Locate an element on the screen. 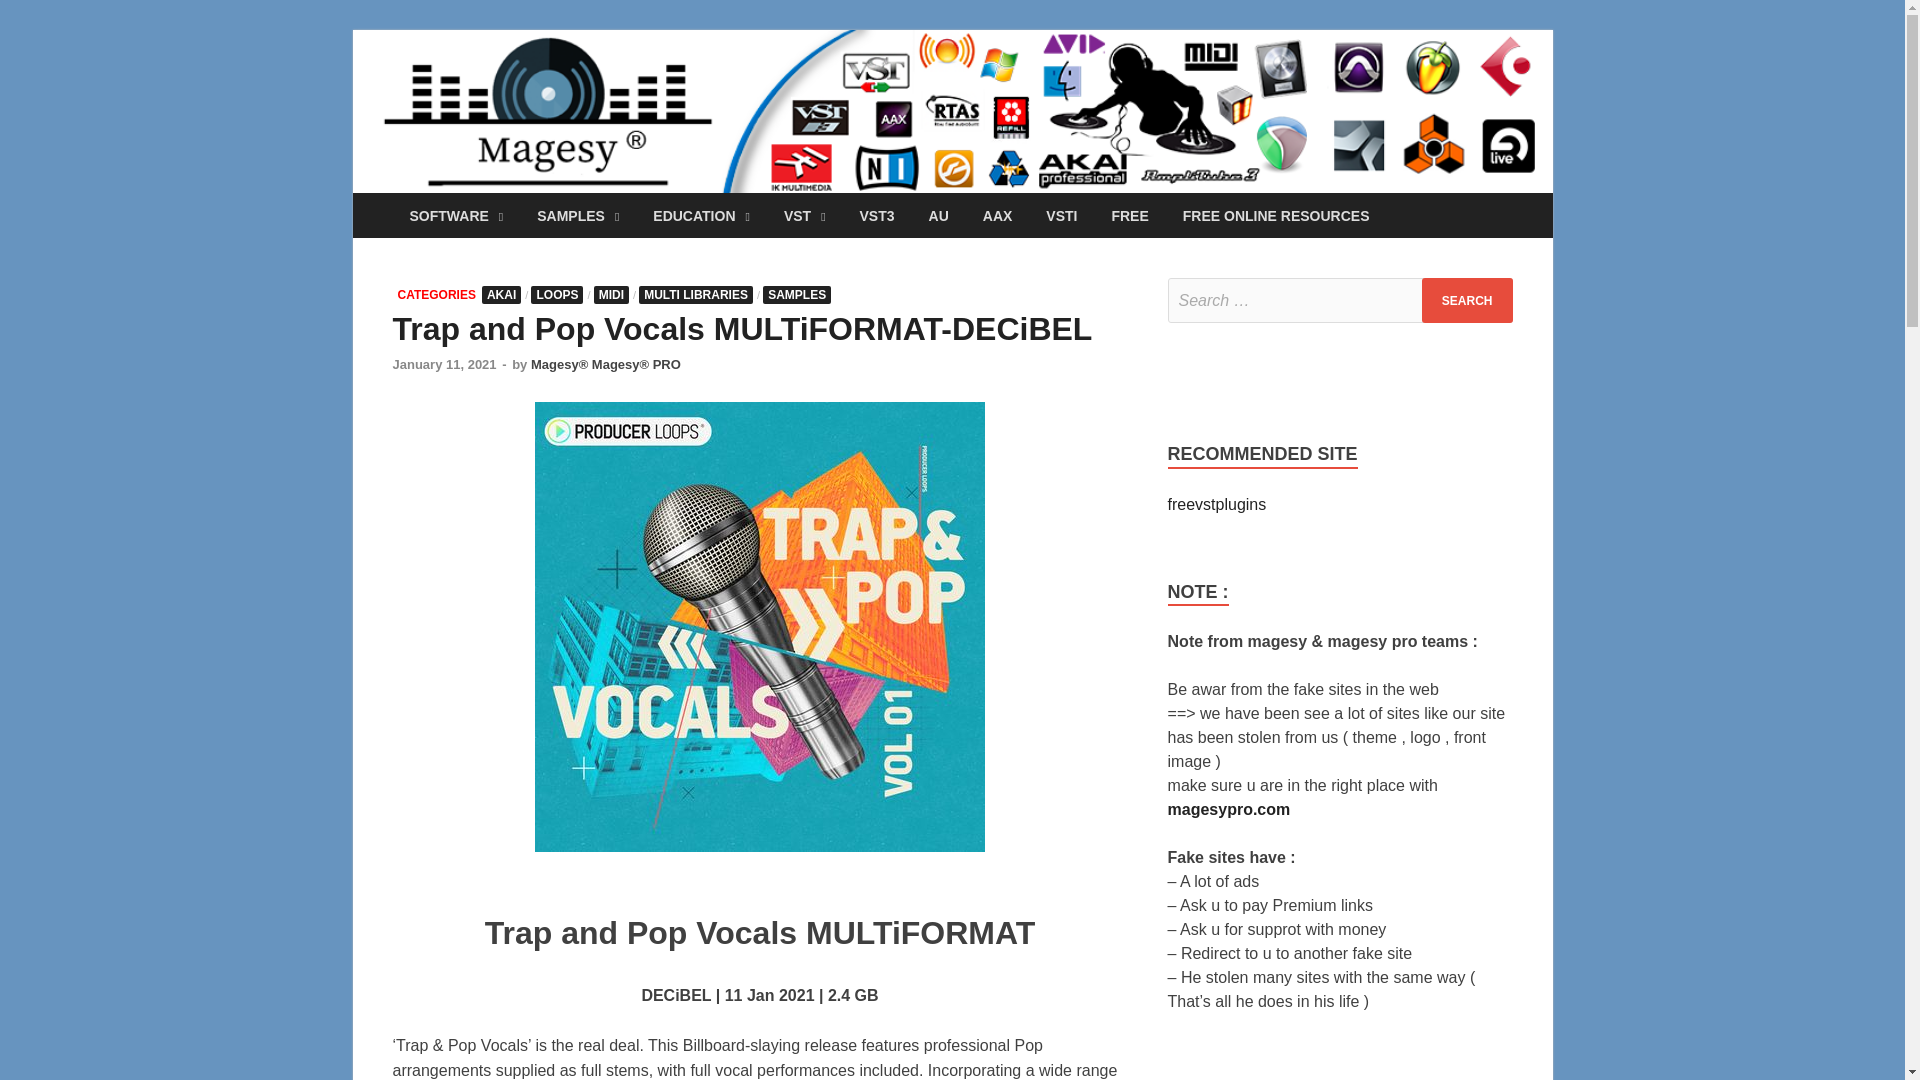  VST is located at coordinates (804, 215).